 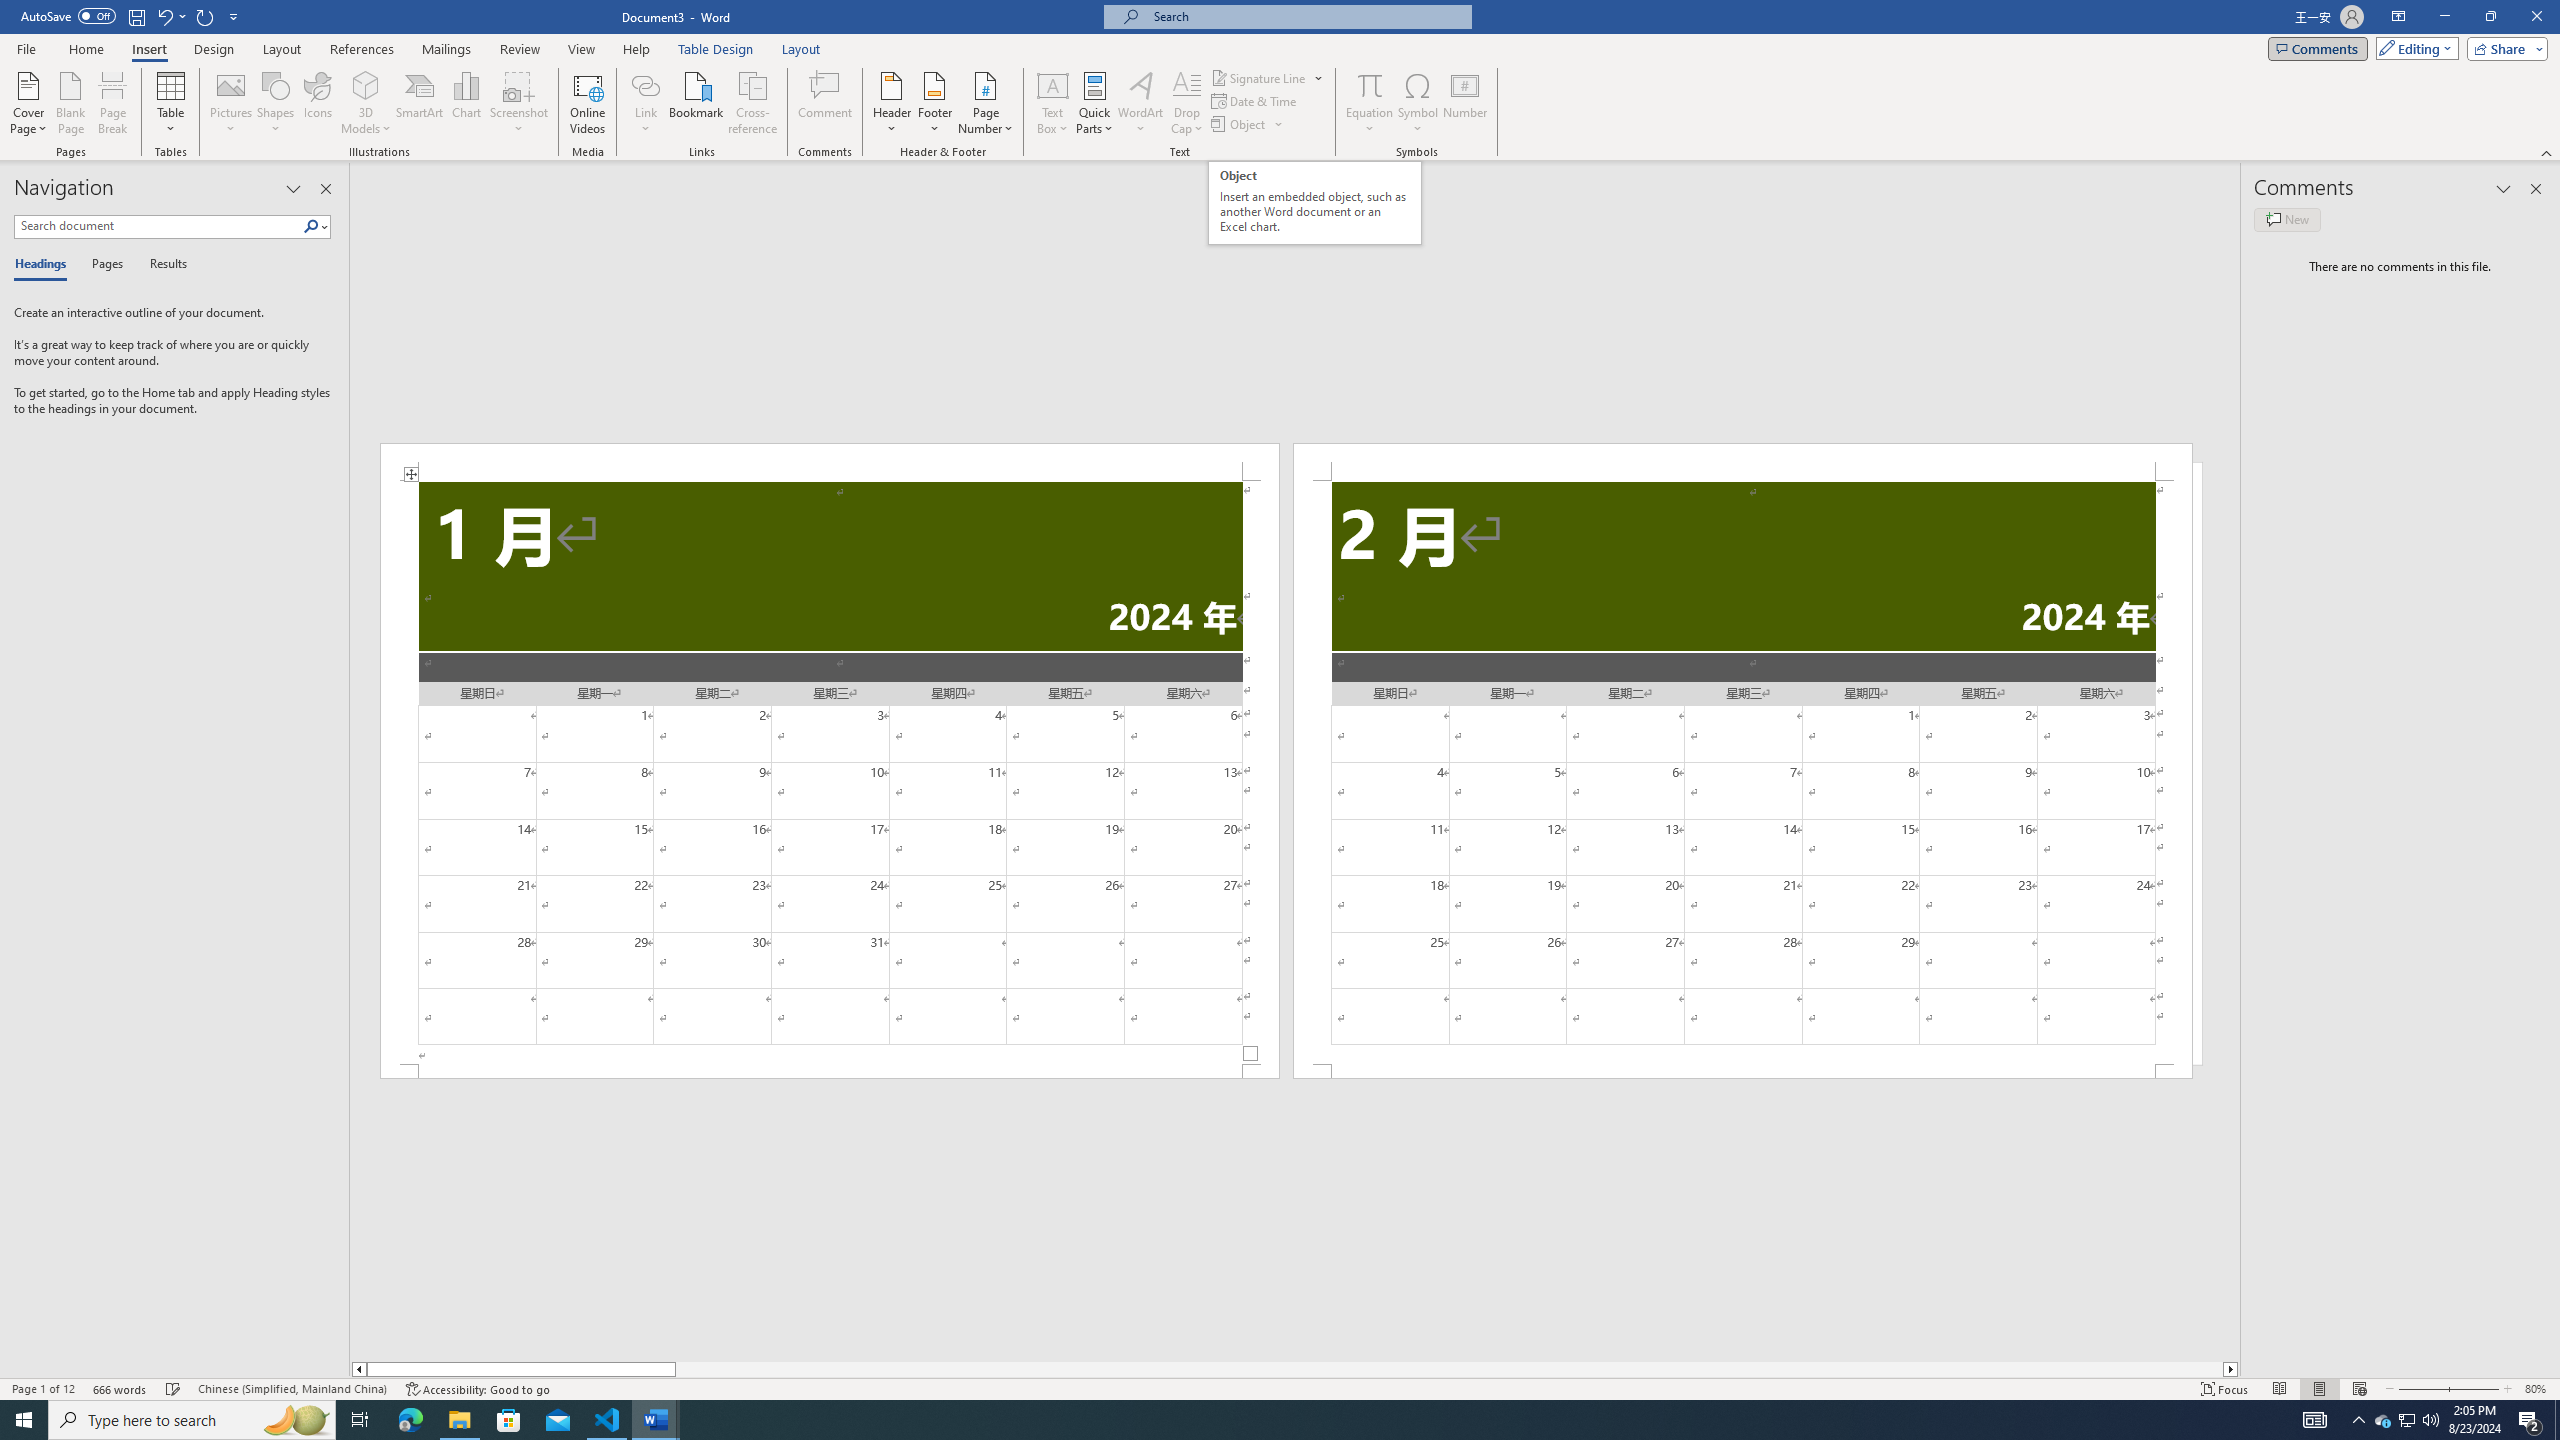 What do you see at coordinates (1742, 773) in the screenshot?
I see `Page 2 content` at bounding box center [1742, 773].